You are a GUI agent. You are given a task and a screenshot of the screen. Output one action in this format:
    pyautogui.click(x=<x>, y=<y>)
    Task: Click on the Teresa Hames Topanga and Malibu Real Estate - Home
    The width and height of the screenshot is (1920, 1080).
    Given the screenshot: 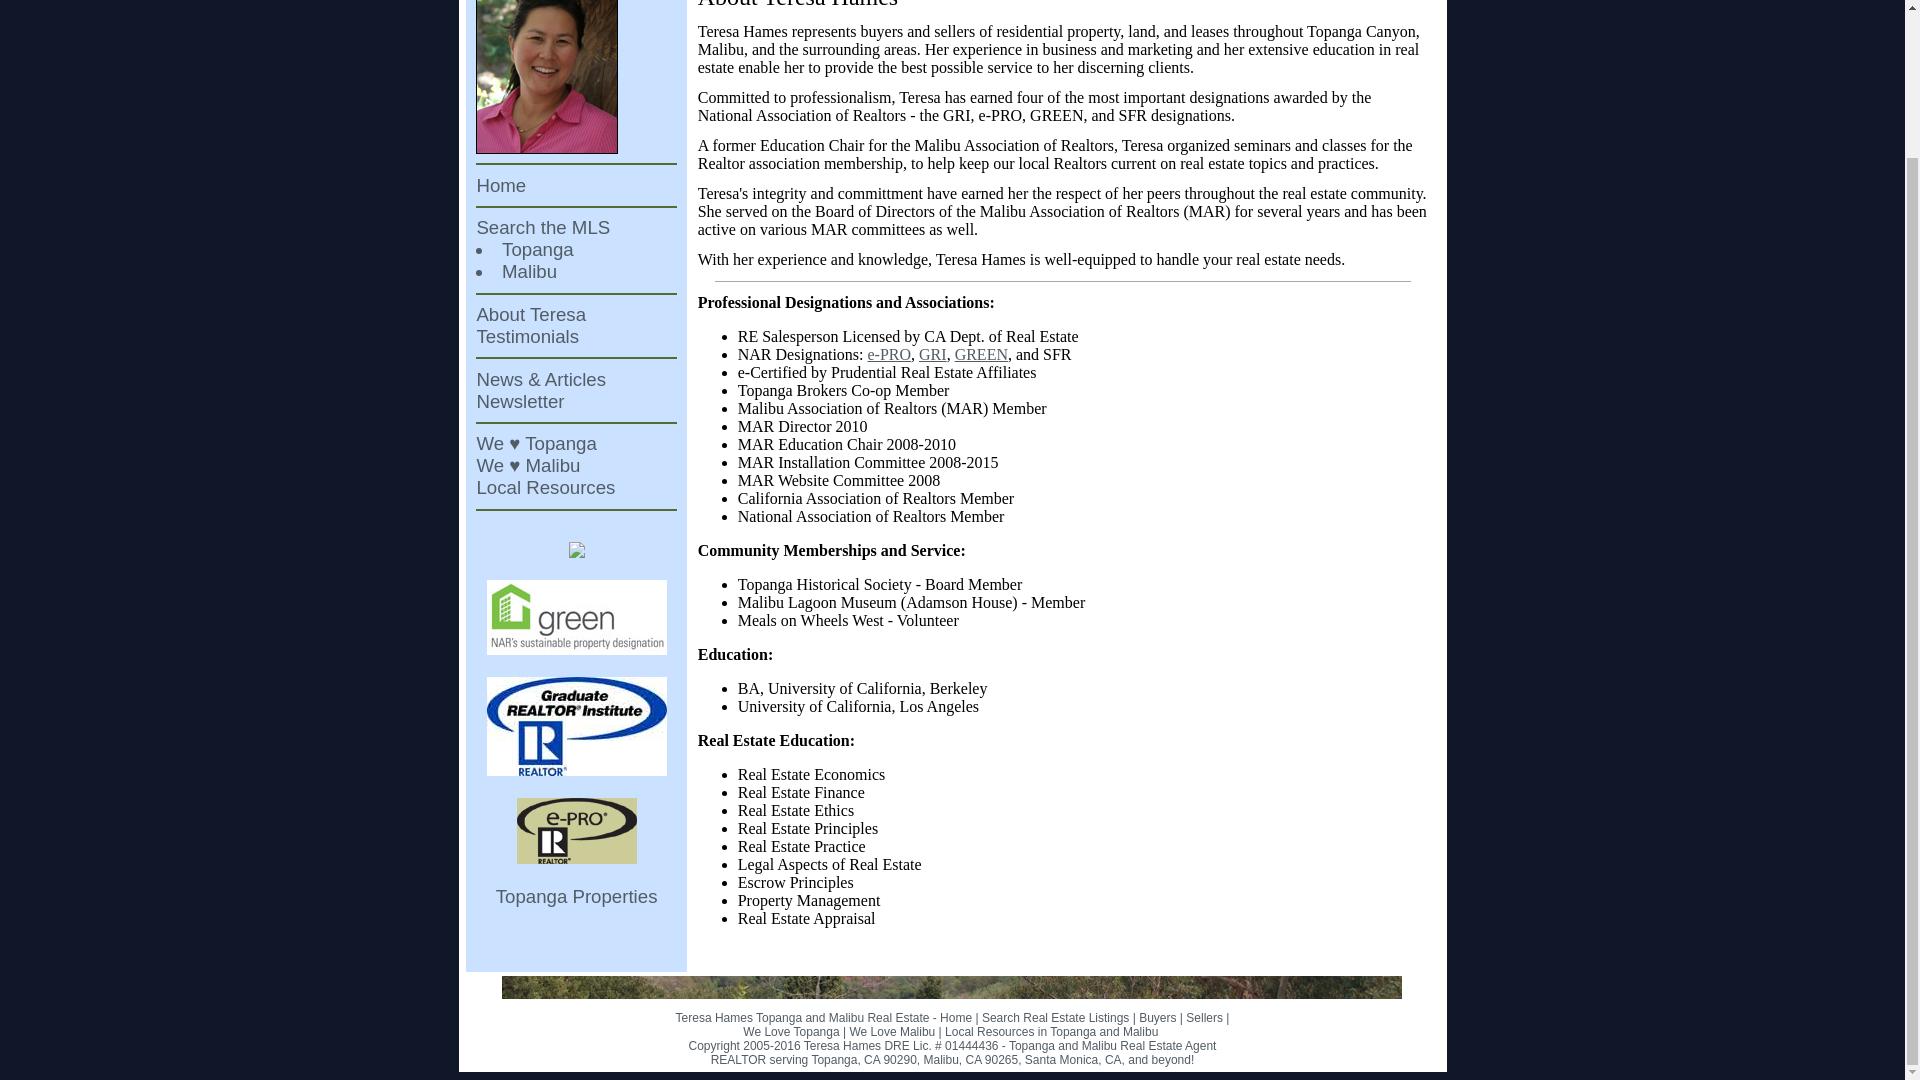 What is the action you would take?
    pyautogui.click(x=824, y=1017)
    